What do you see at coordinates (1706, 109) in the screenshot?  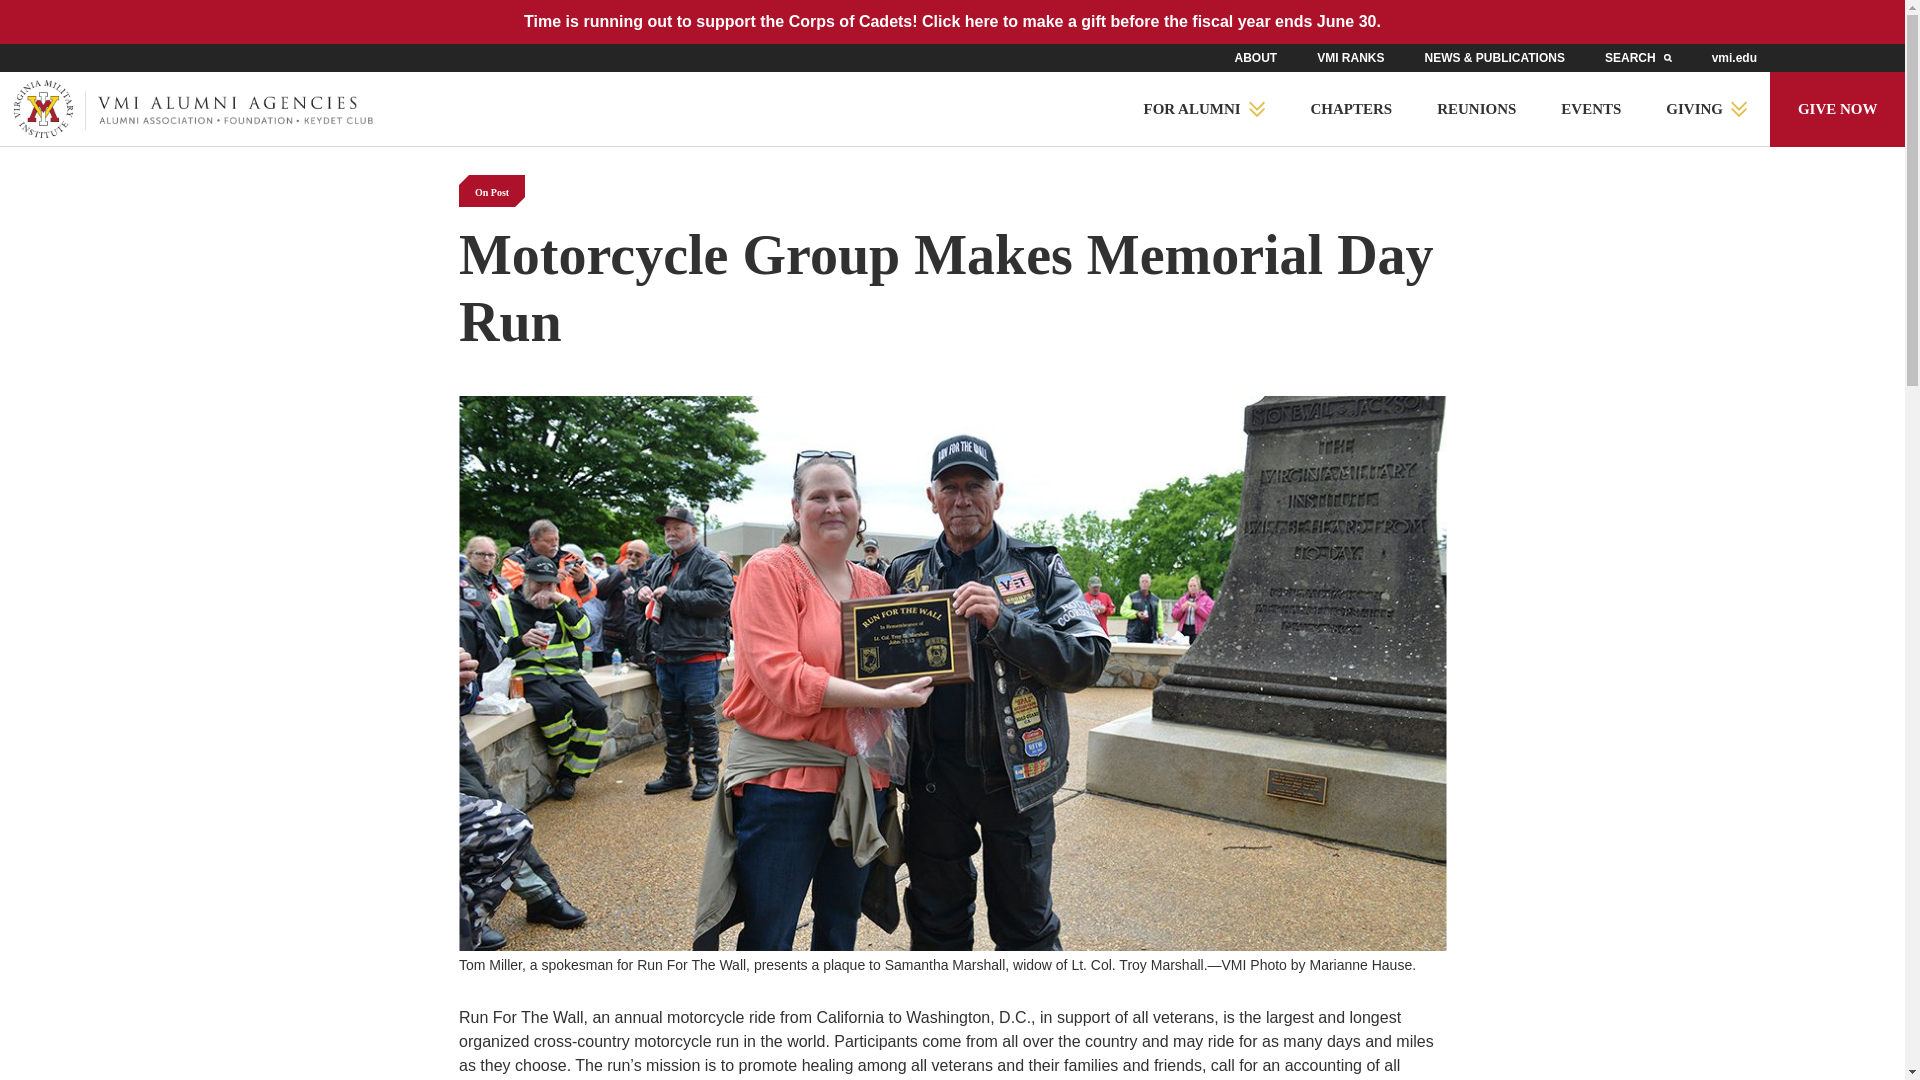 I see `GIVING` at bounding box center [1706, 109].